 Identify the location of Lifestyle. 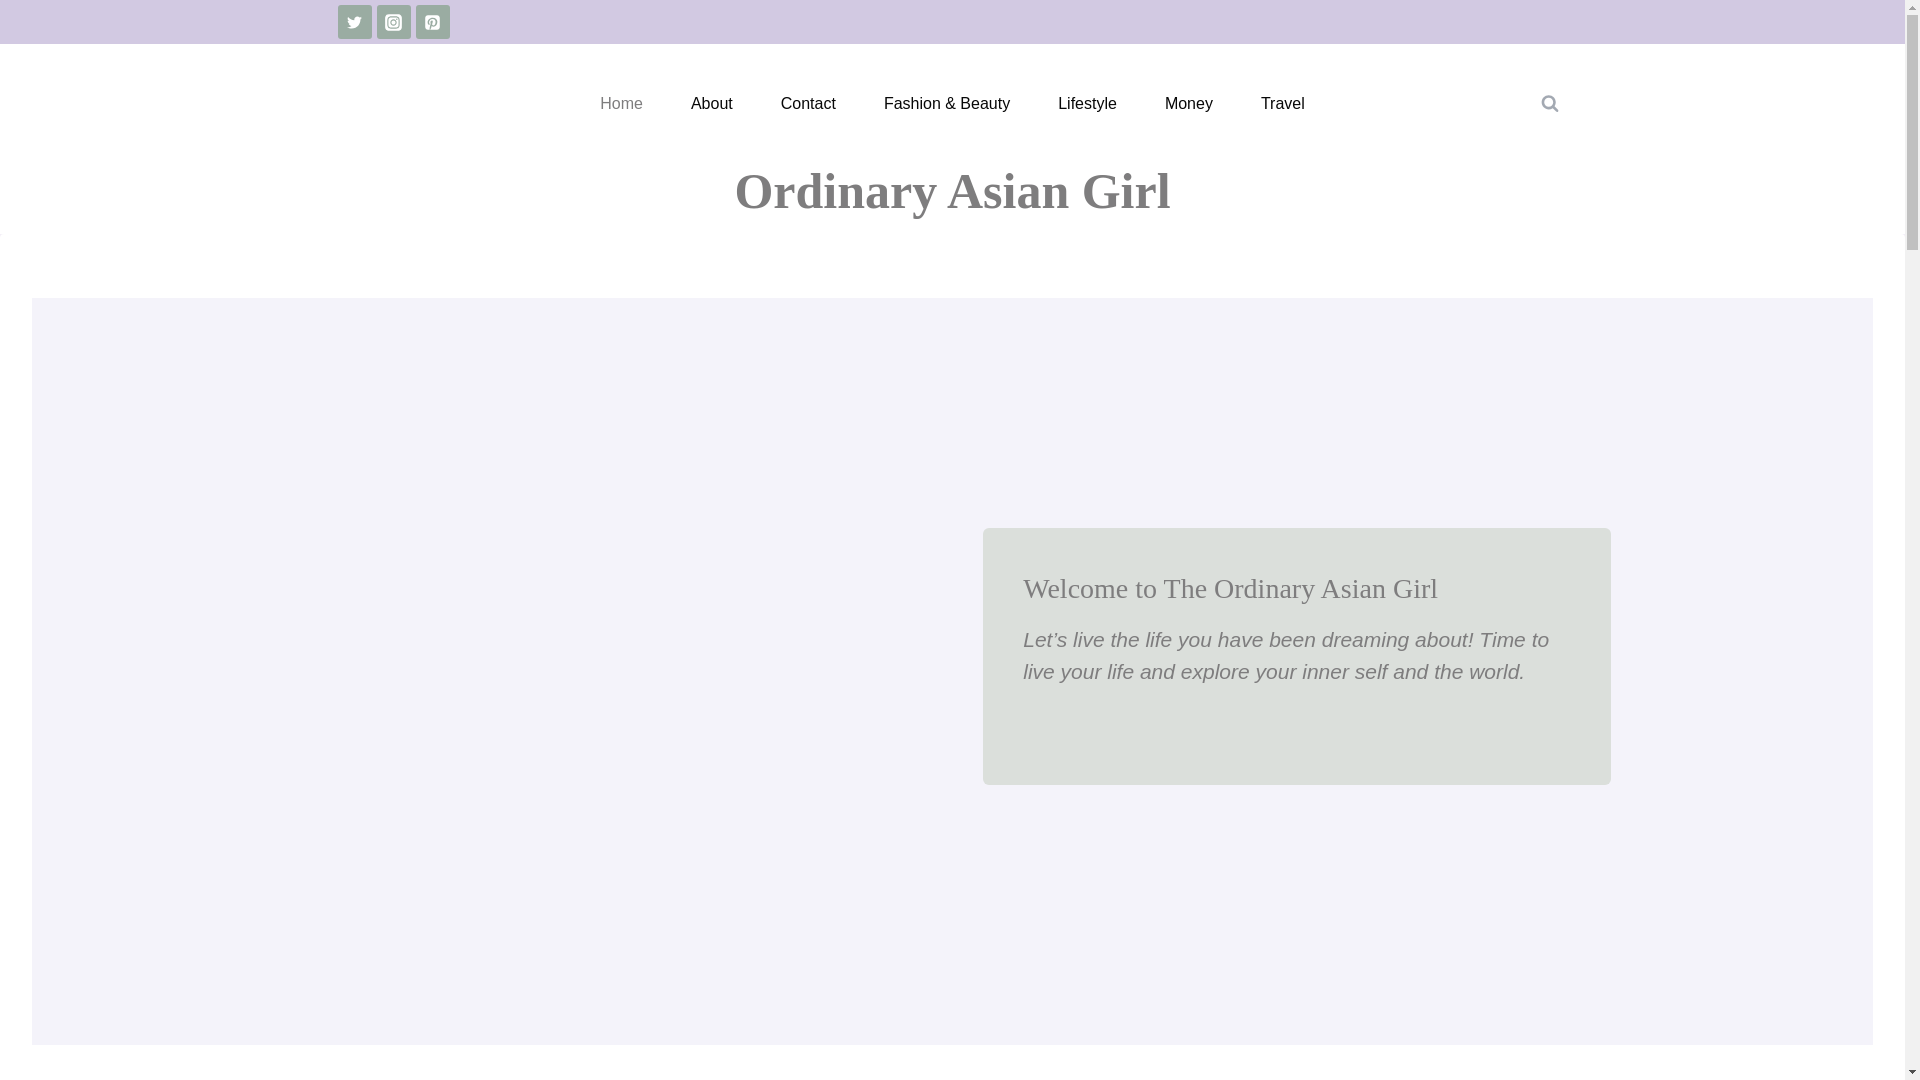
(1087, 104).